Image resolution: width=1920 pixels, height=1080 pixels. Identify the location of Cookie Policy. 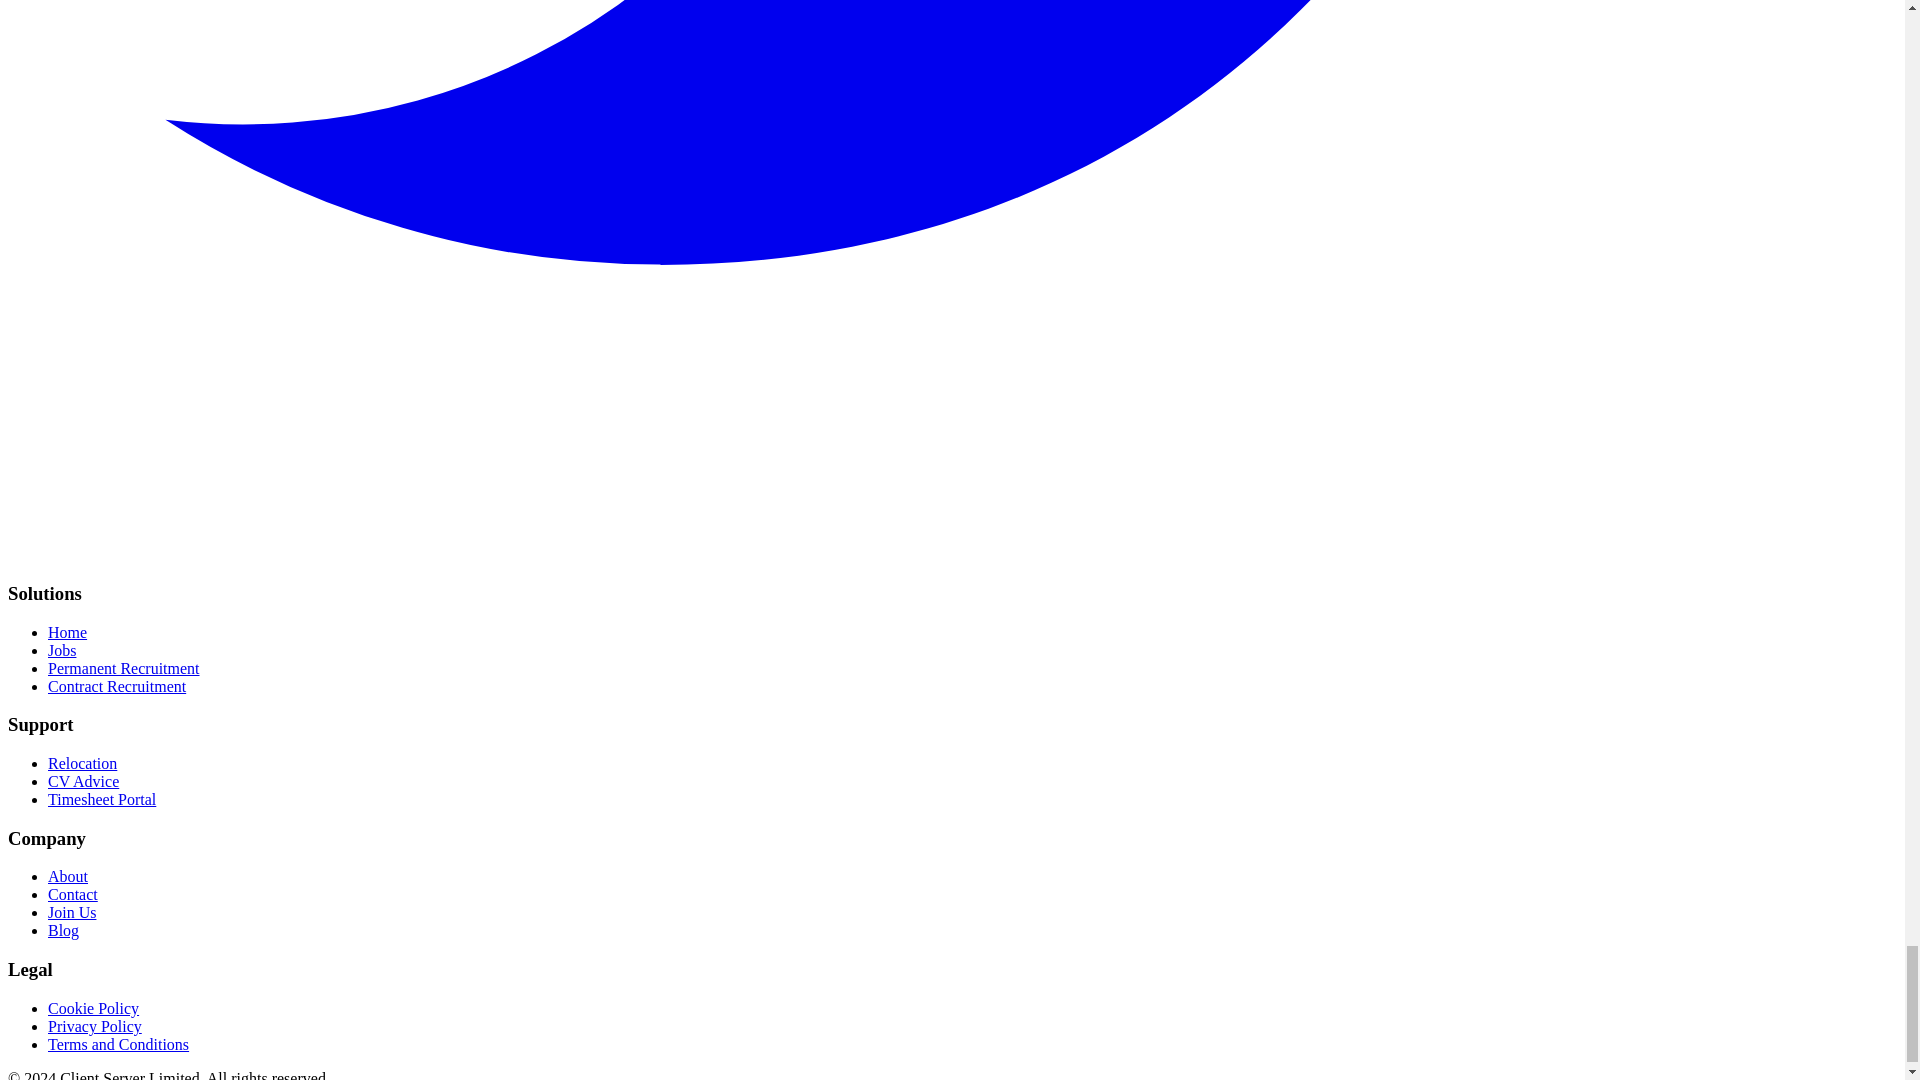
(93, 1008).